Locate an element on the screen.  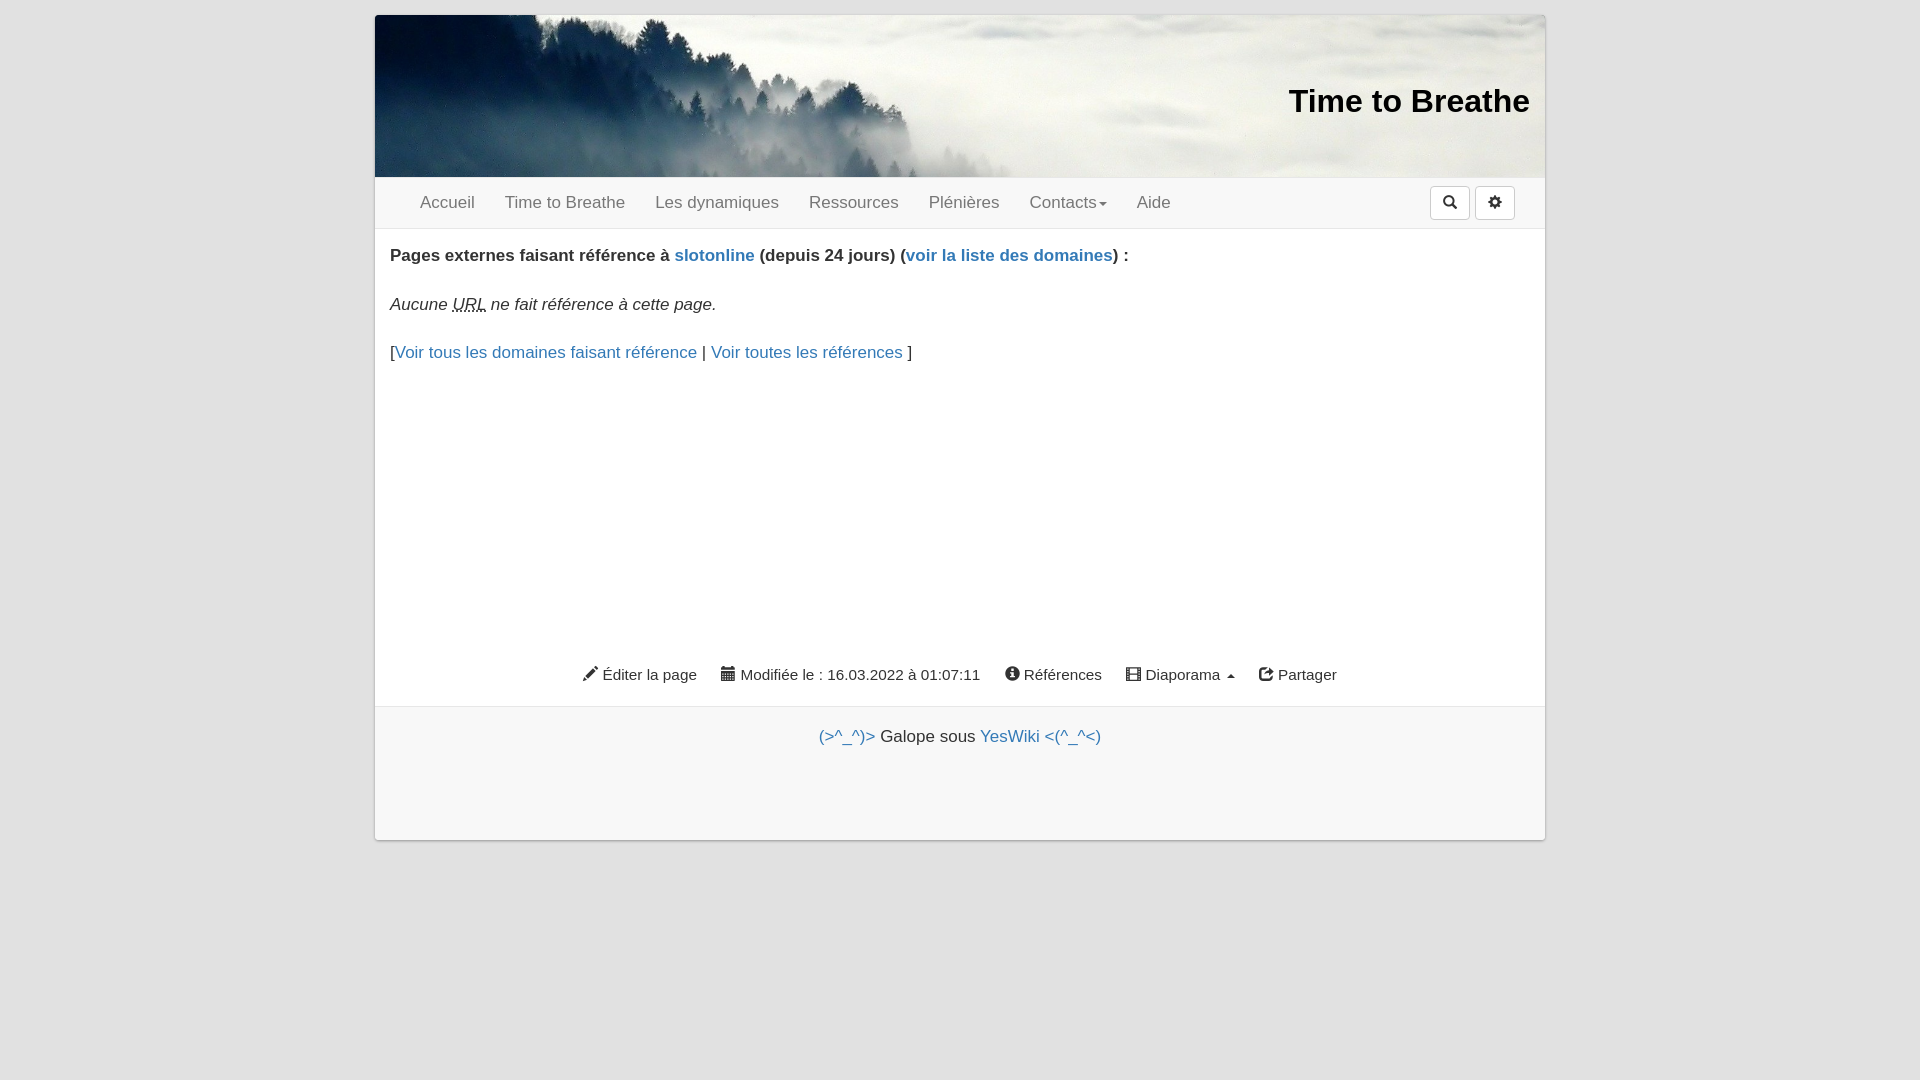
<(^_^<) is located at coordinates (1074, 736).